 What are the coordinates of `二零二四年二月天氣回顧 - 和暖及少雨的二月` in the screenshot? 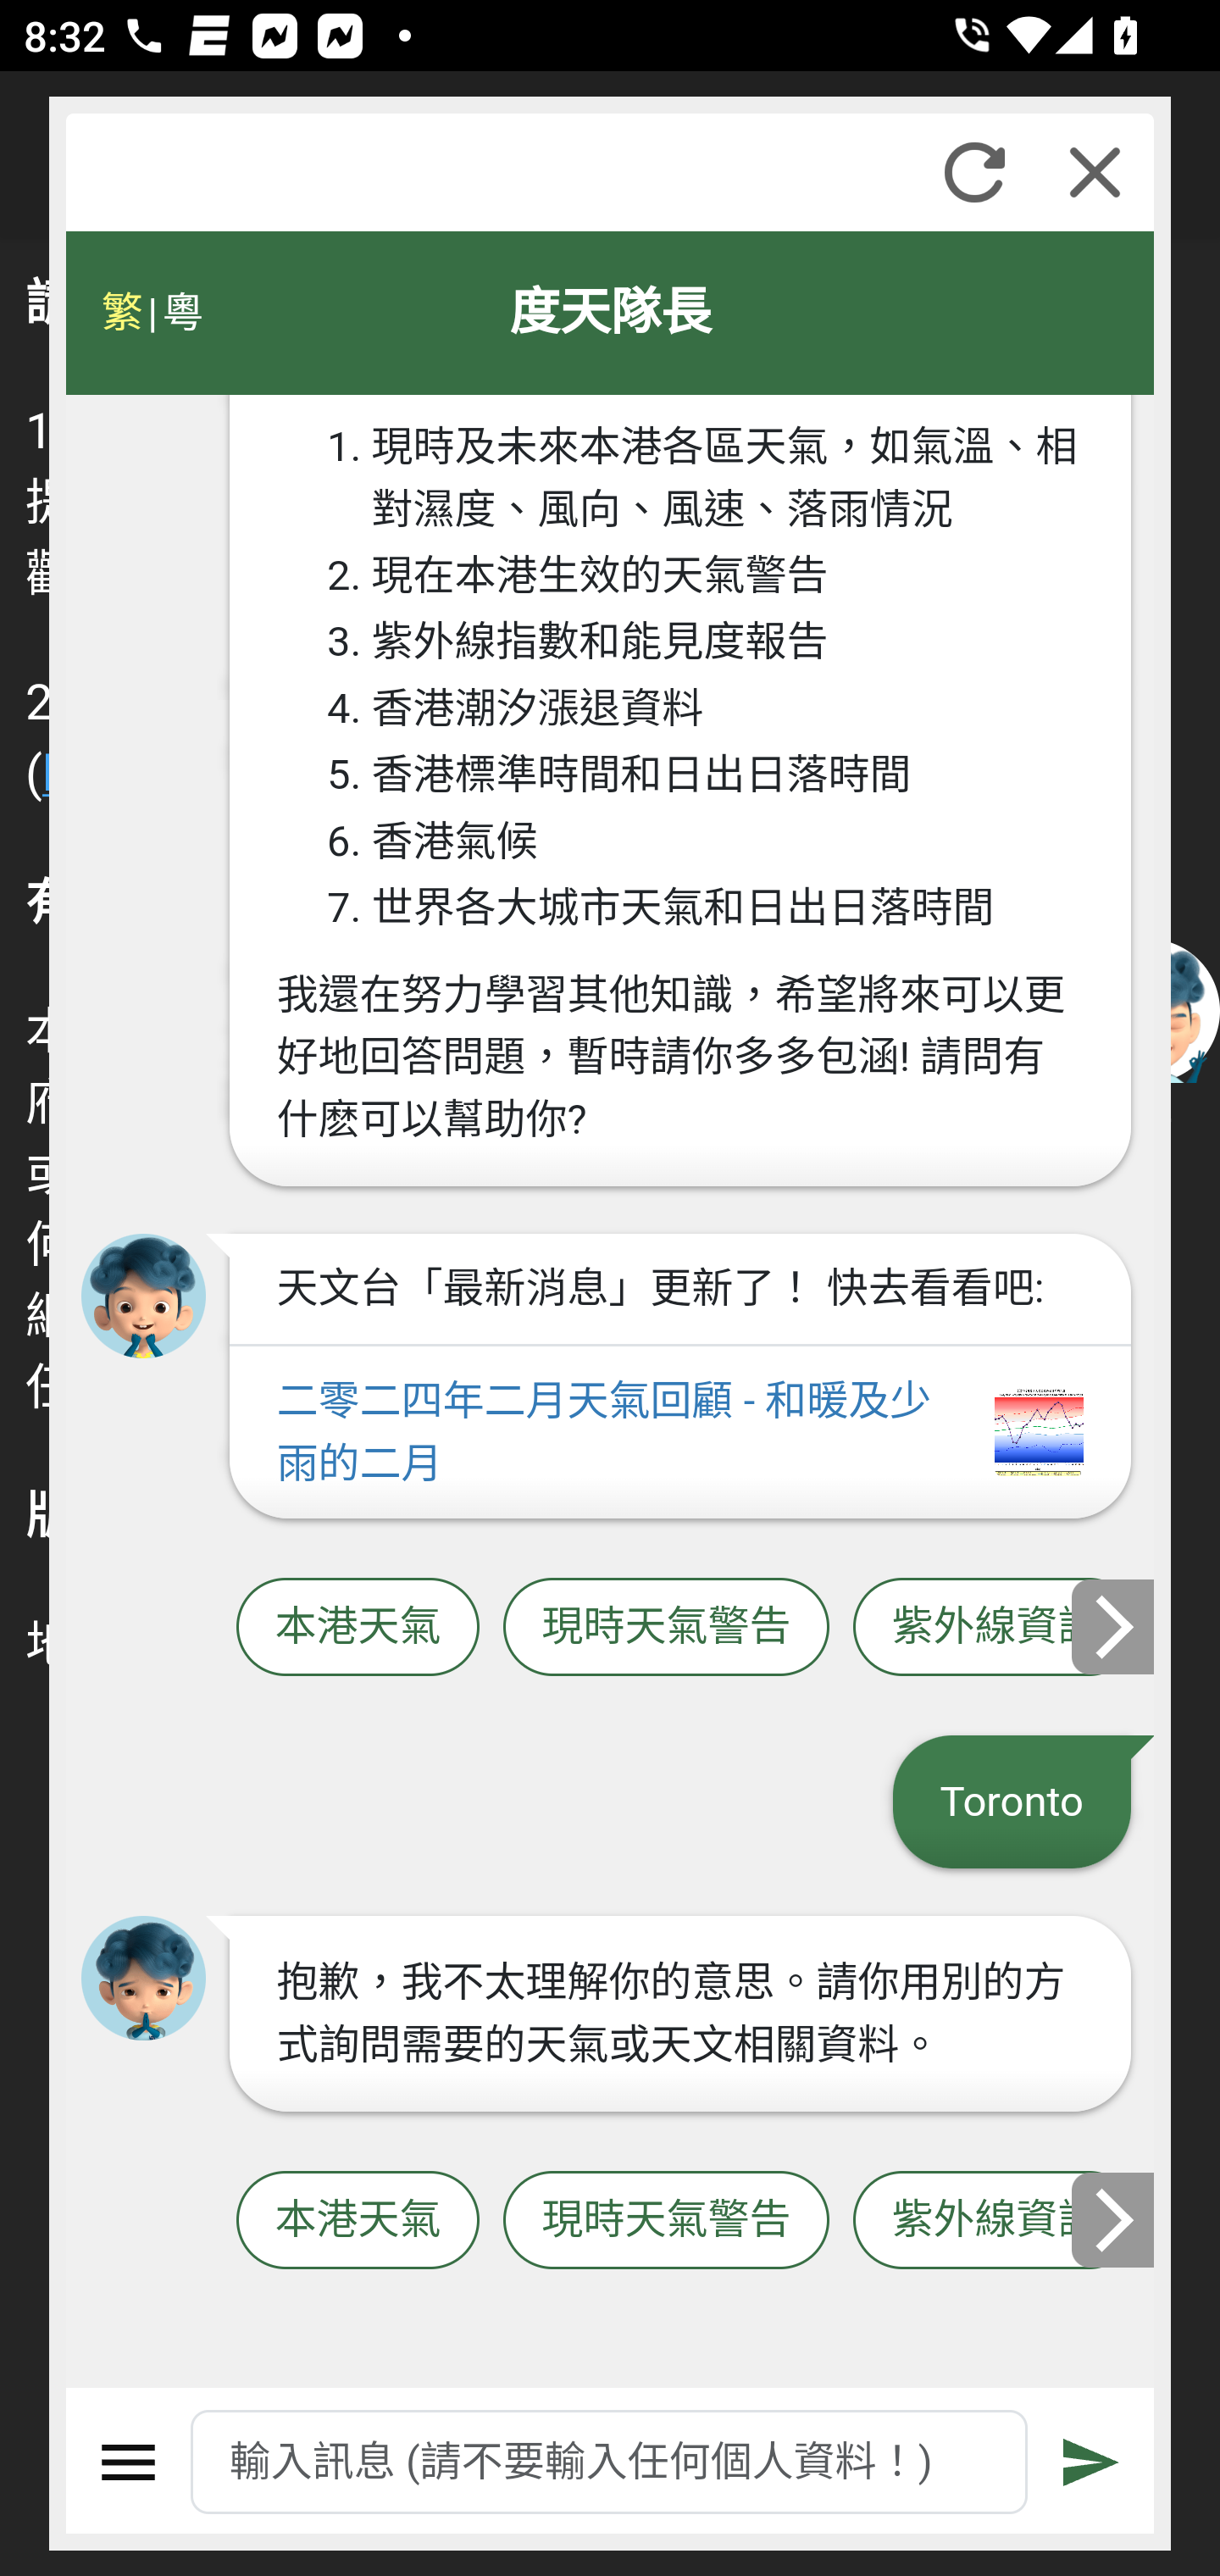 It's located at (679, 1433).